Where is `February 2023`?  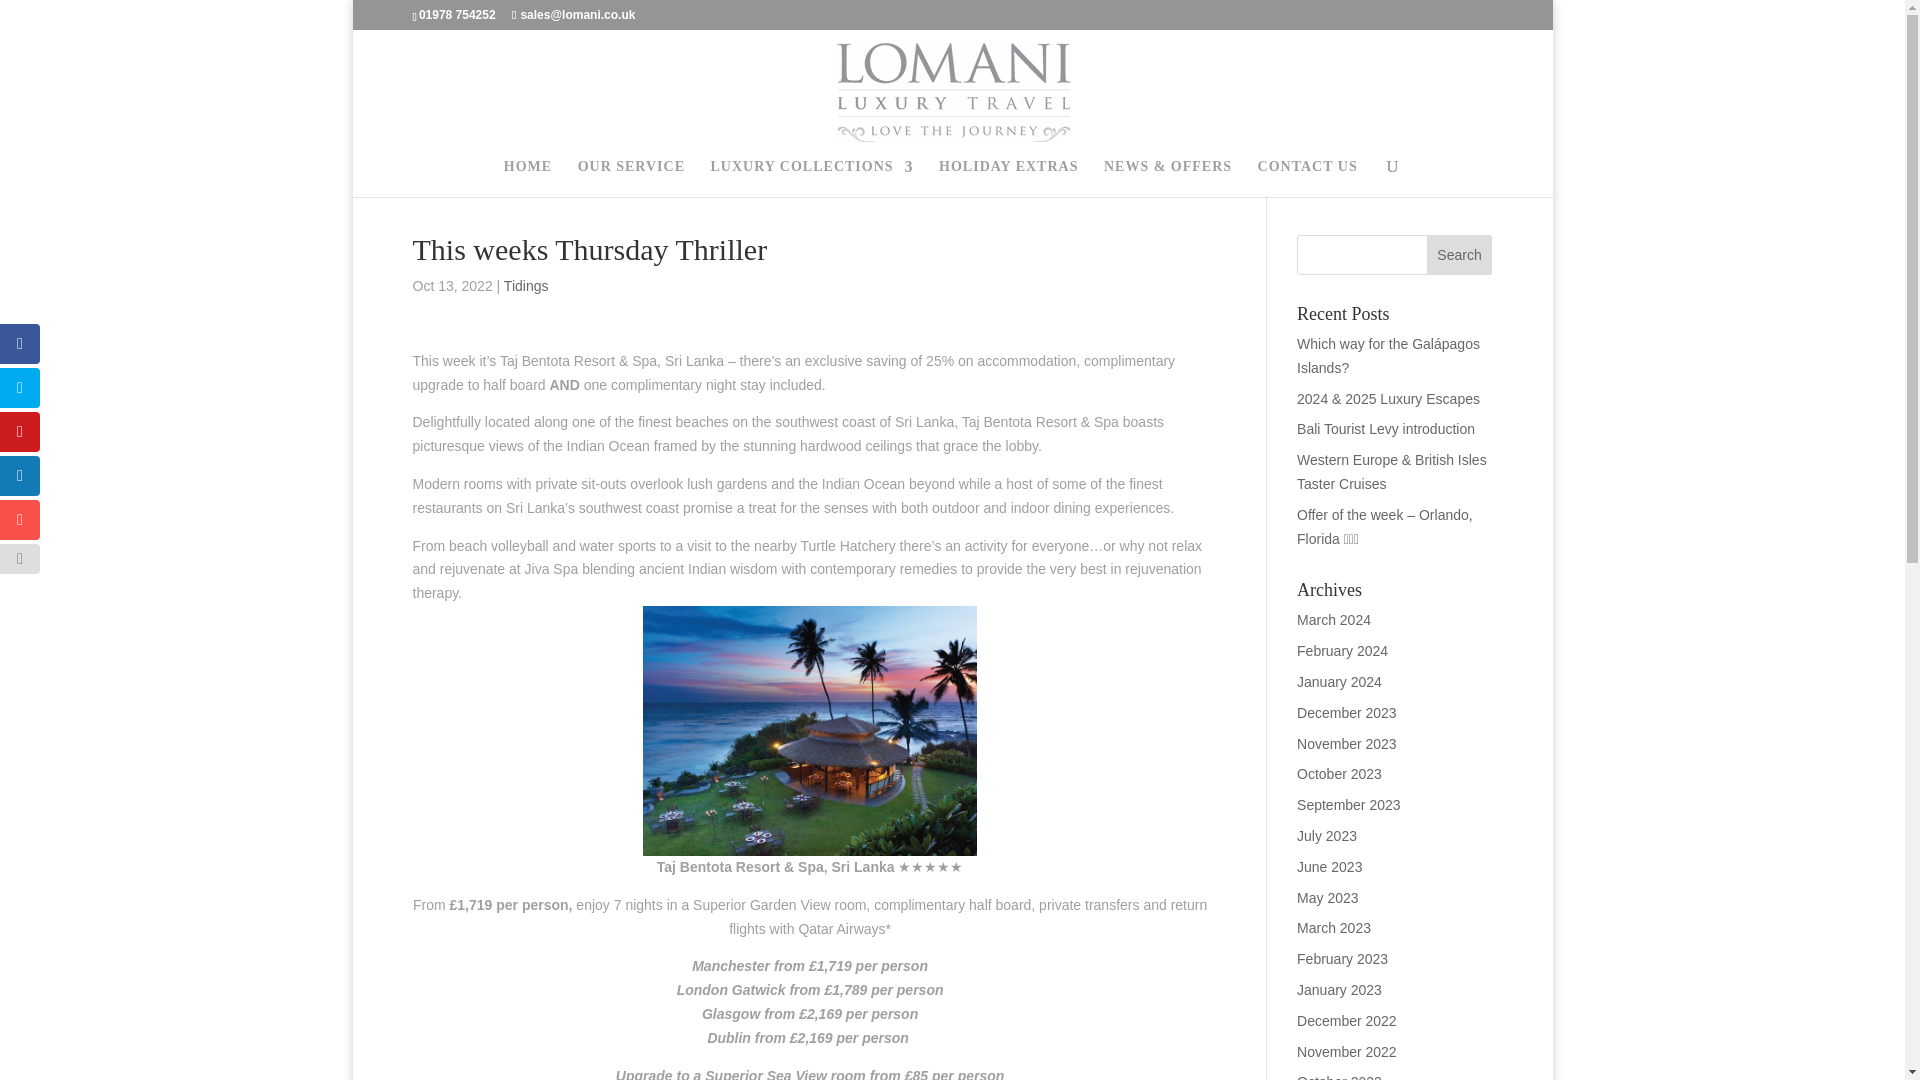
February 2023 is located at coordinates (1342, 958).